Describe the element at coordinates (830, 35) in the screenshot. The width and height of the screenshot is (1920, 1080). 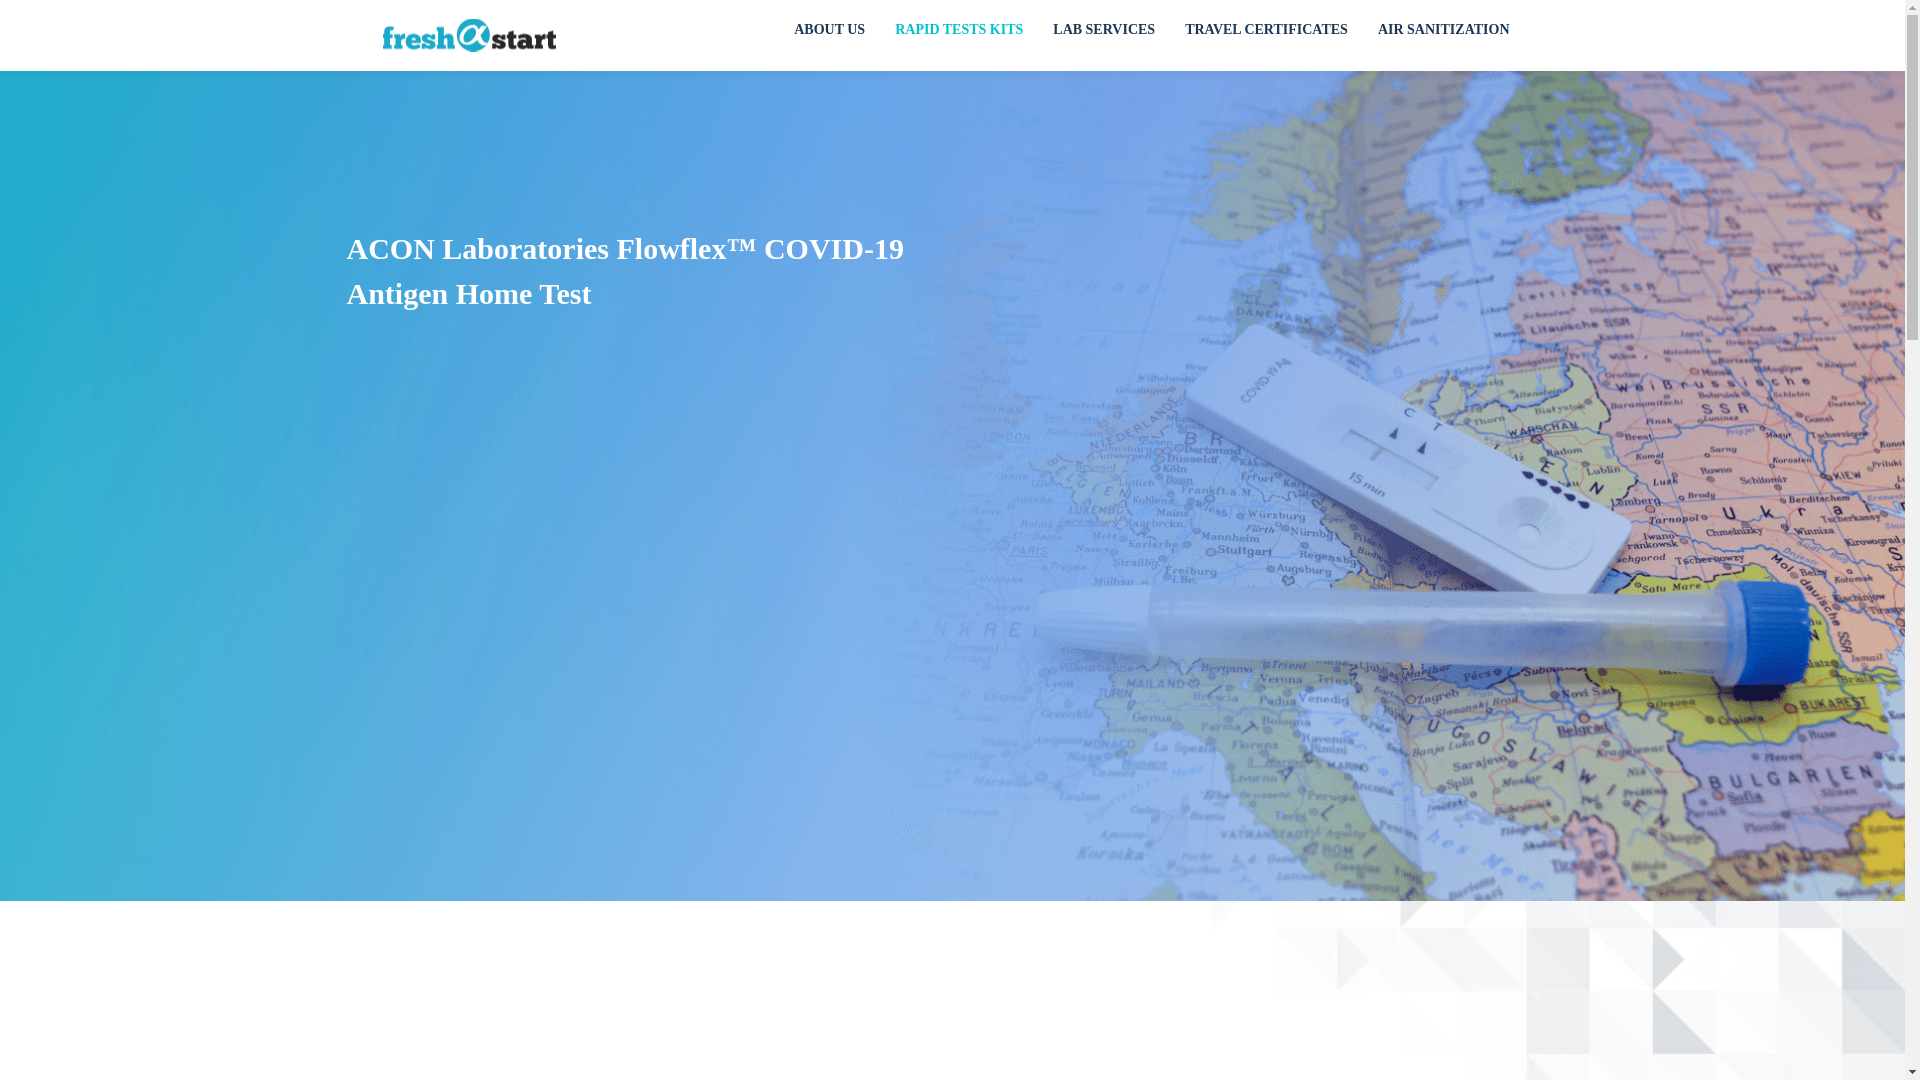
I see `ABOUT US` at that location.